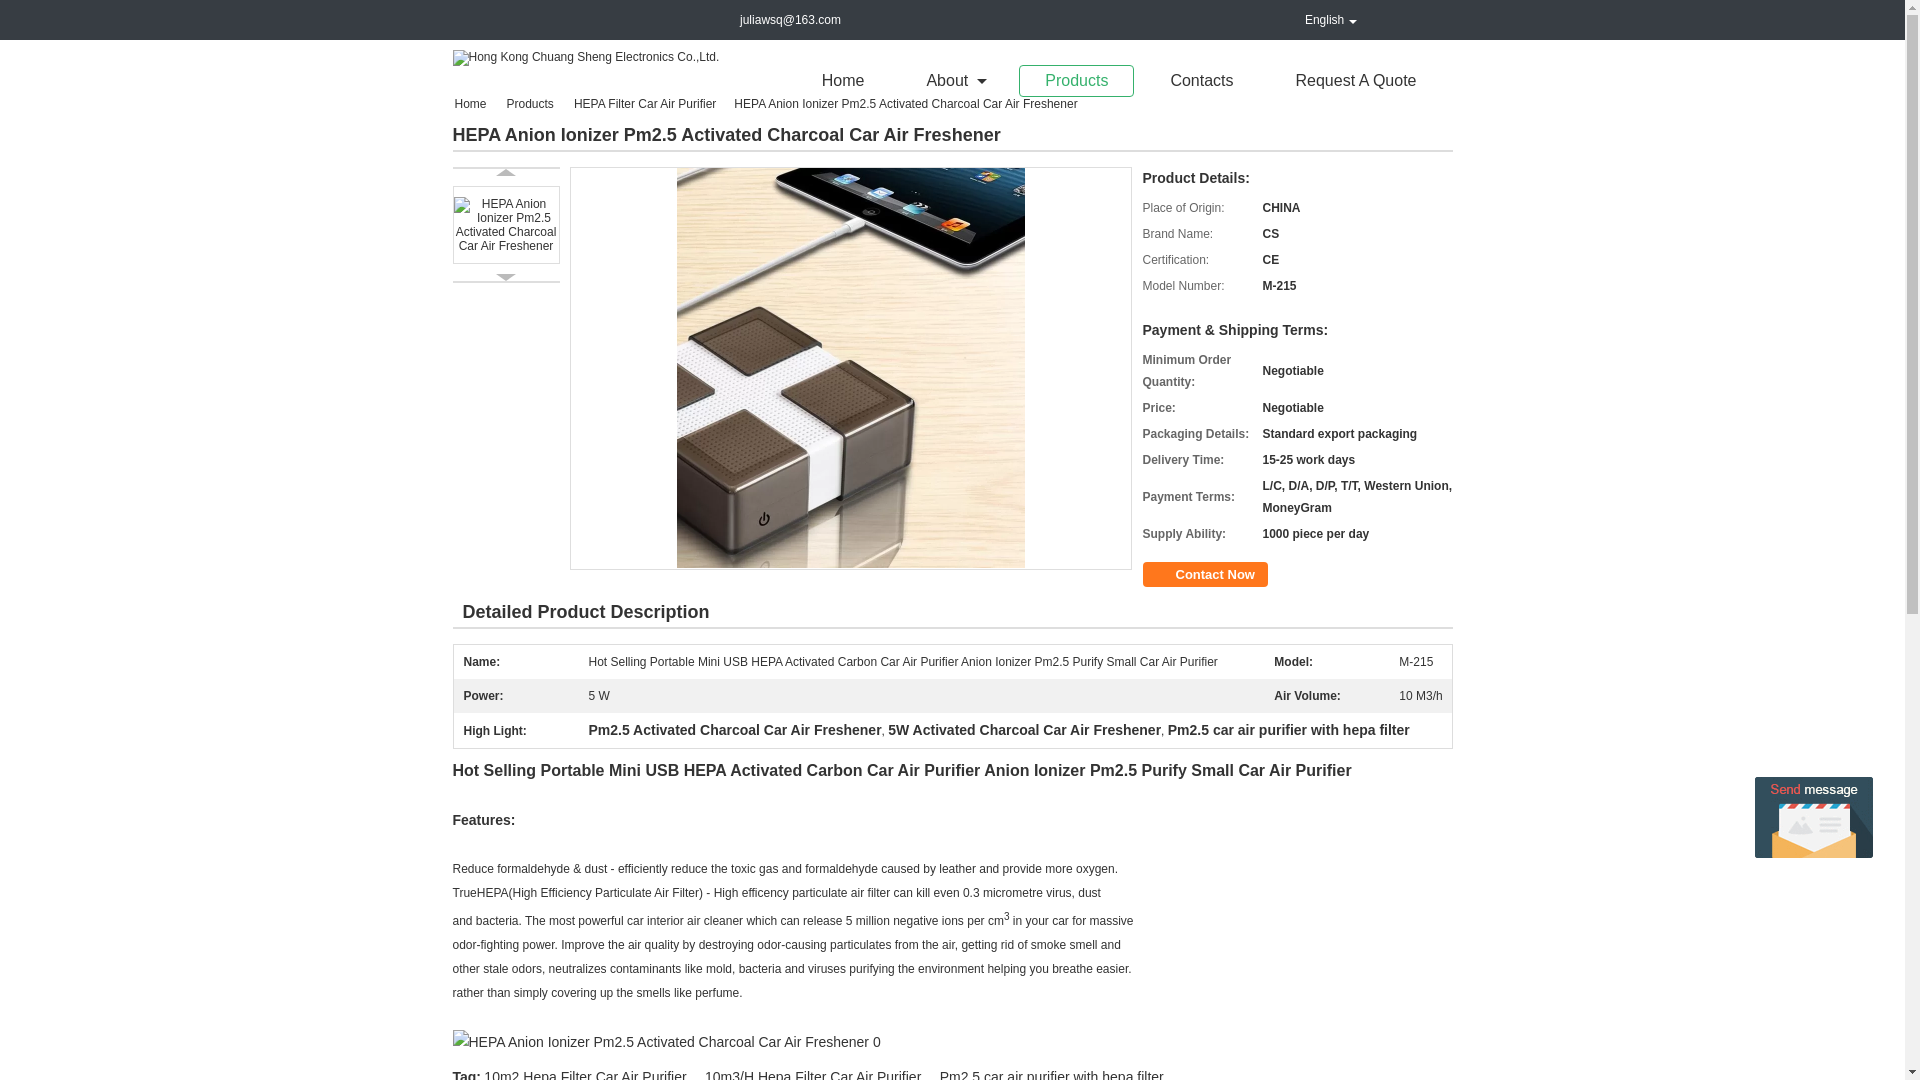 The image size is (1920, 1080). What do you see at coordinates (584, 1074) in the screenshot?
I see `10m2 Hepa Filter Car Air Purifier` at bounding box center [584, 1074].